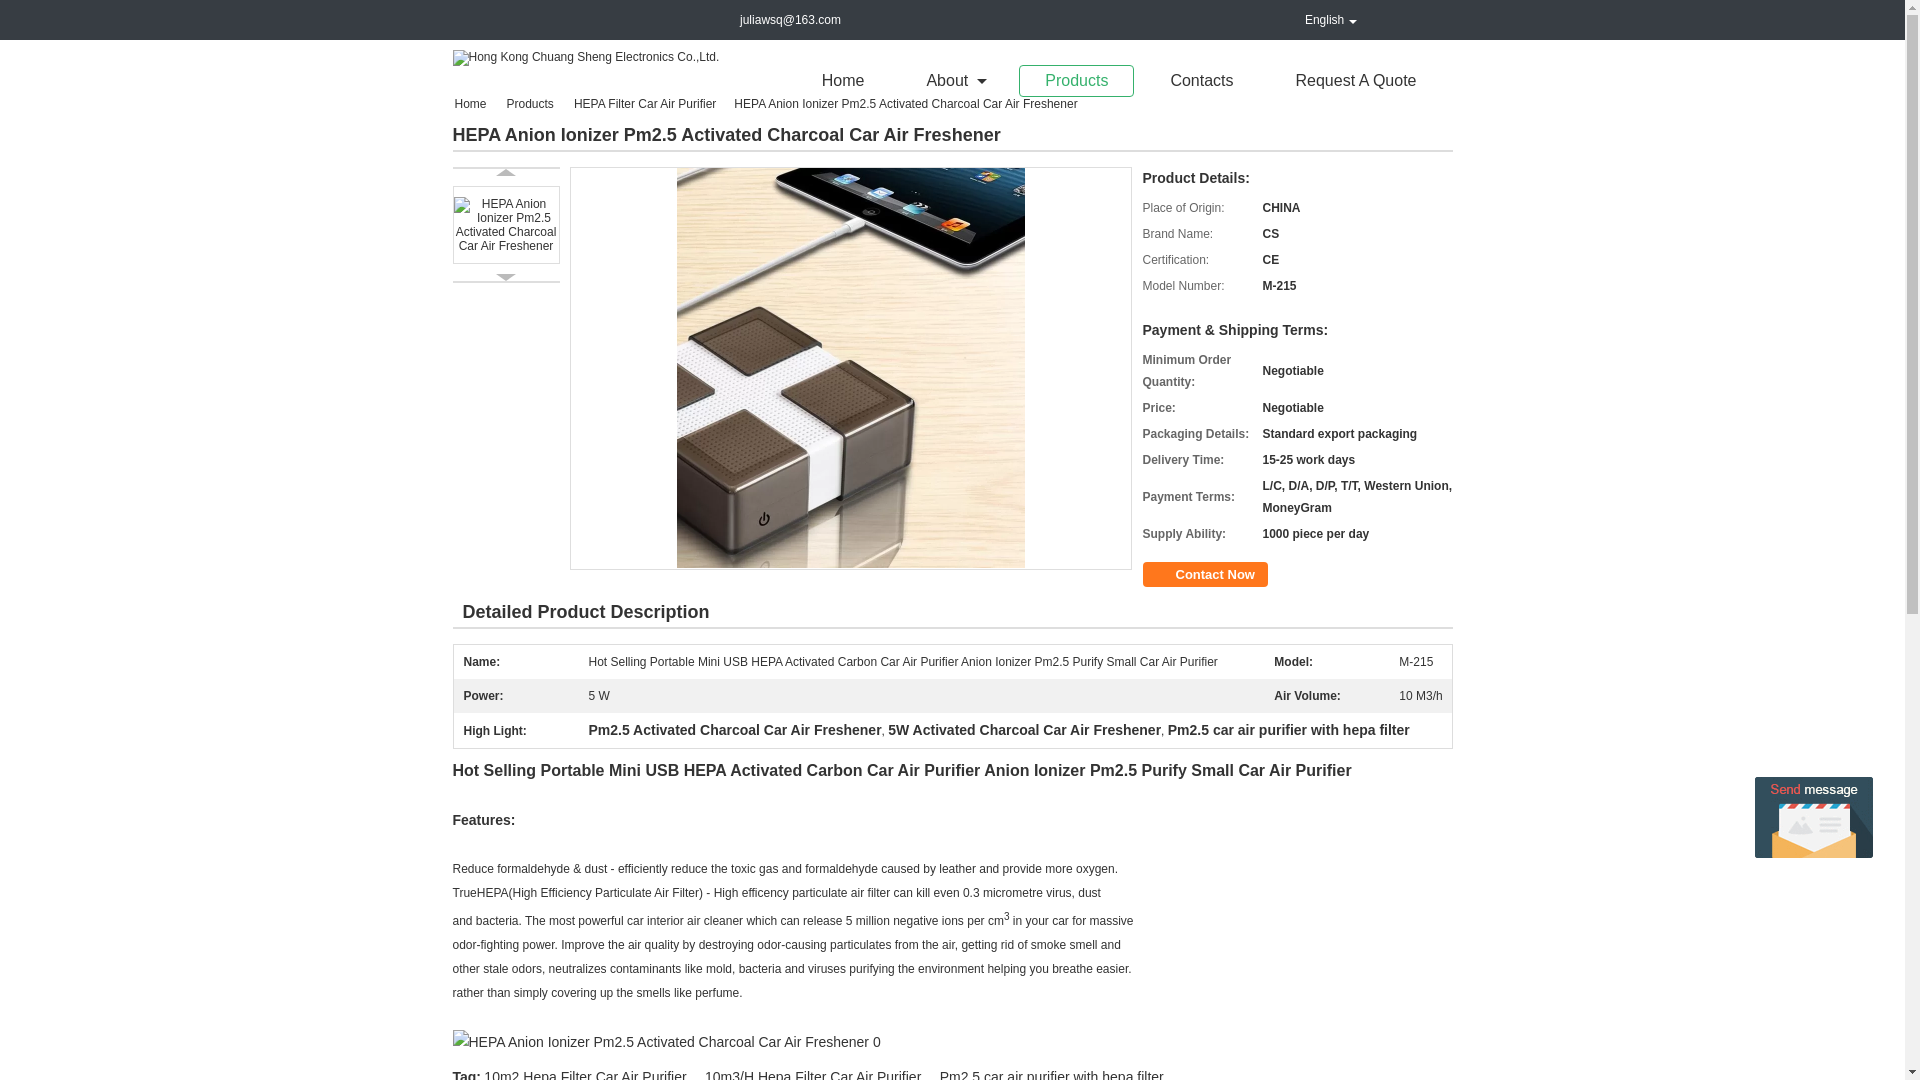 The image size is (1920, 1080). What do you see at coordinates (584, 1074) in the screenshot?
I see `10m2 Hepa Filter Car Air Purifier` at bounding box center [584, 1074].